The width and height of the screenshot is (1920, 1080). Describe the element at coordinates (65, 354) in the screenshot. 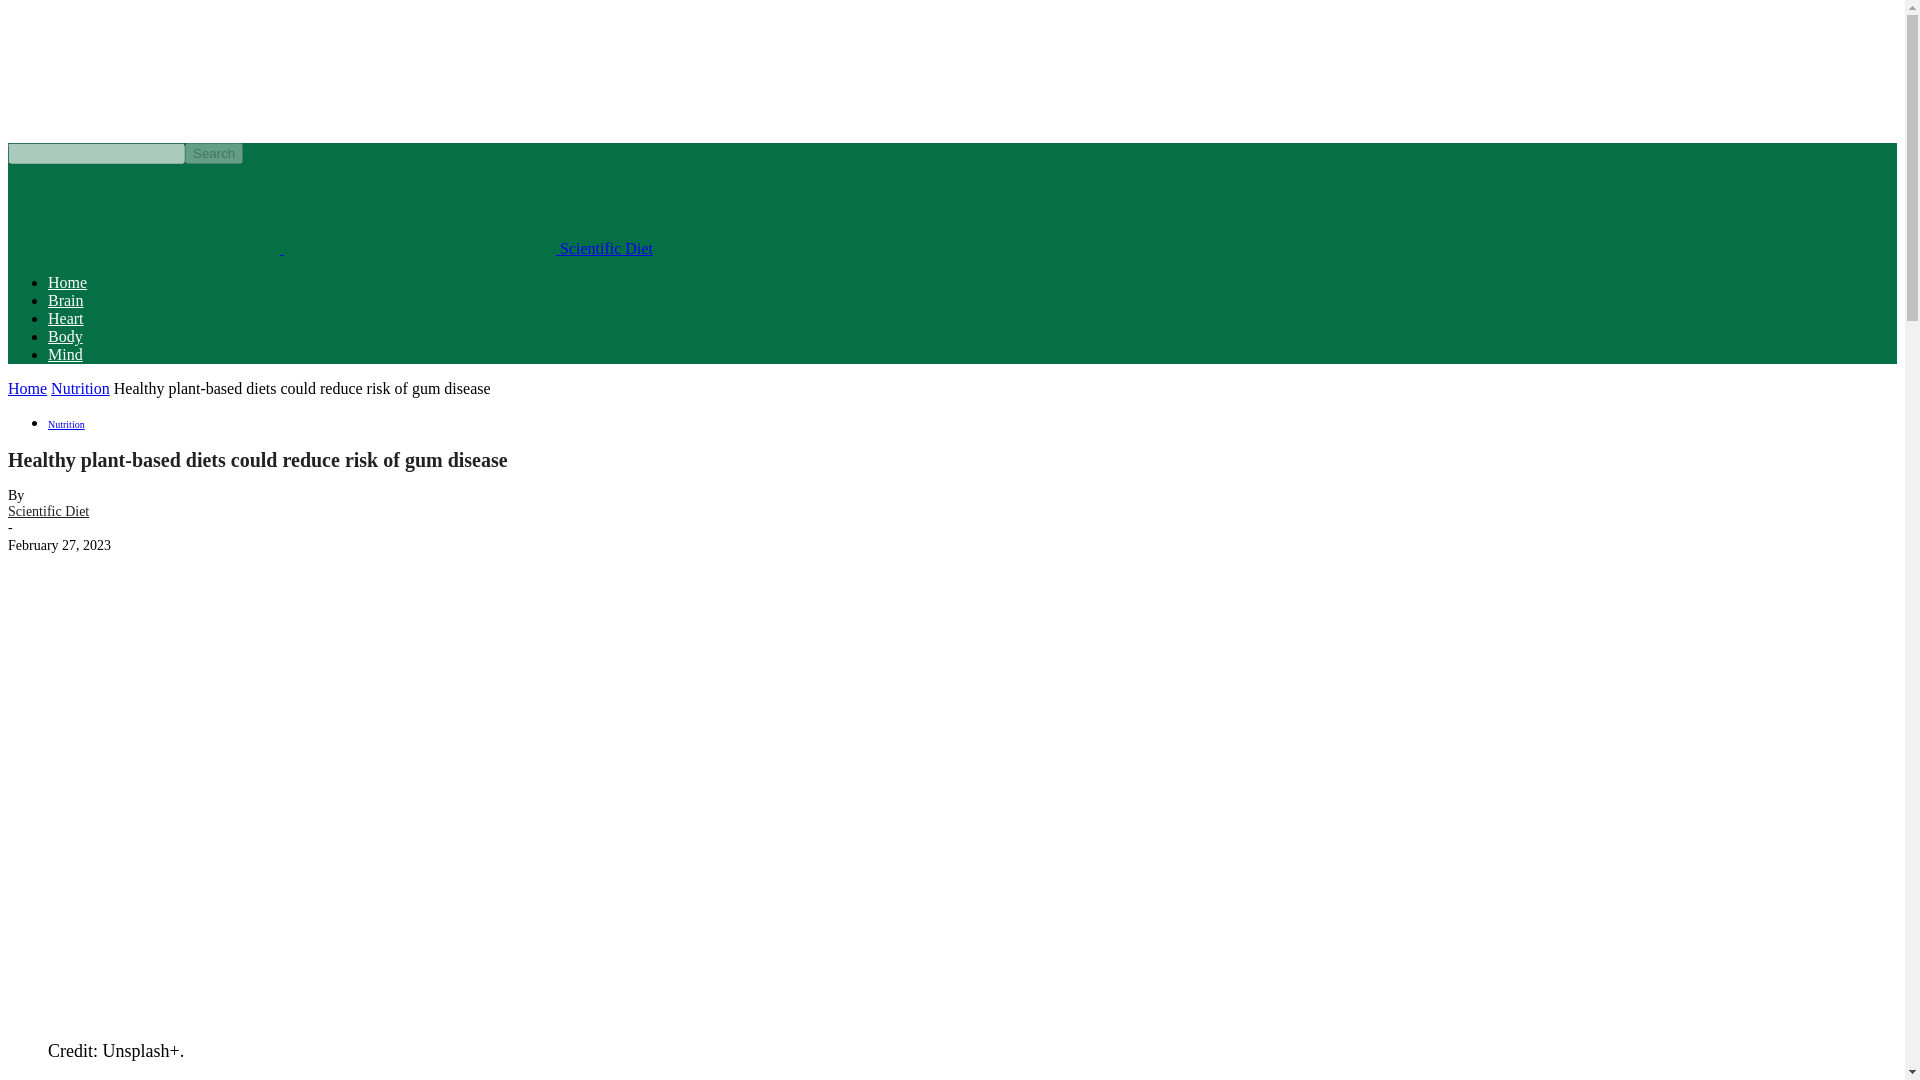

I see `Mind` at that location.